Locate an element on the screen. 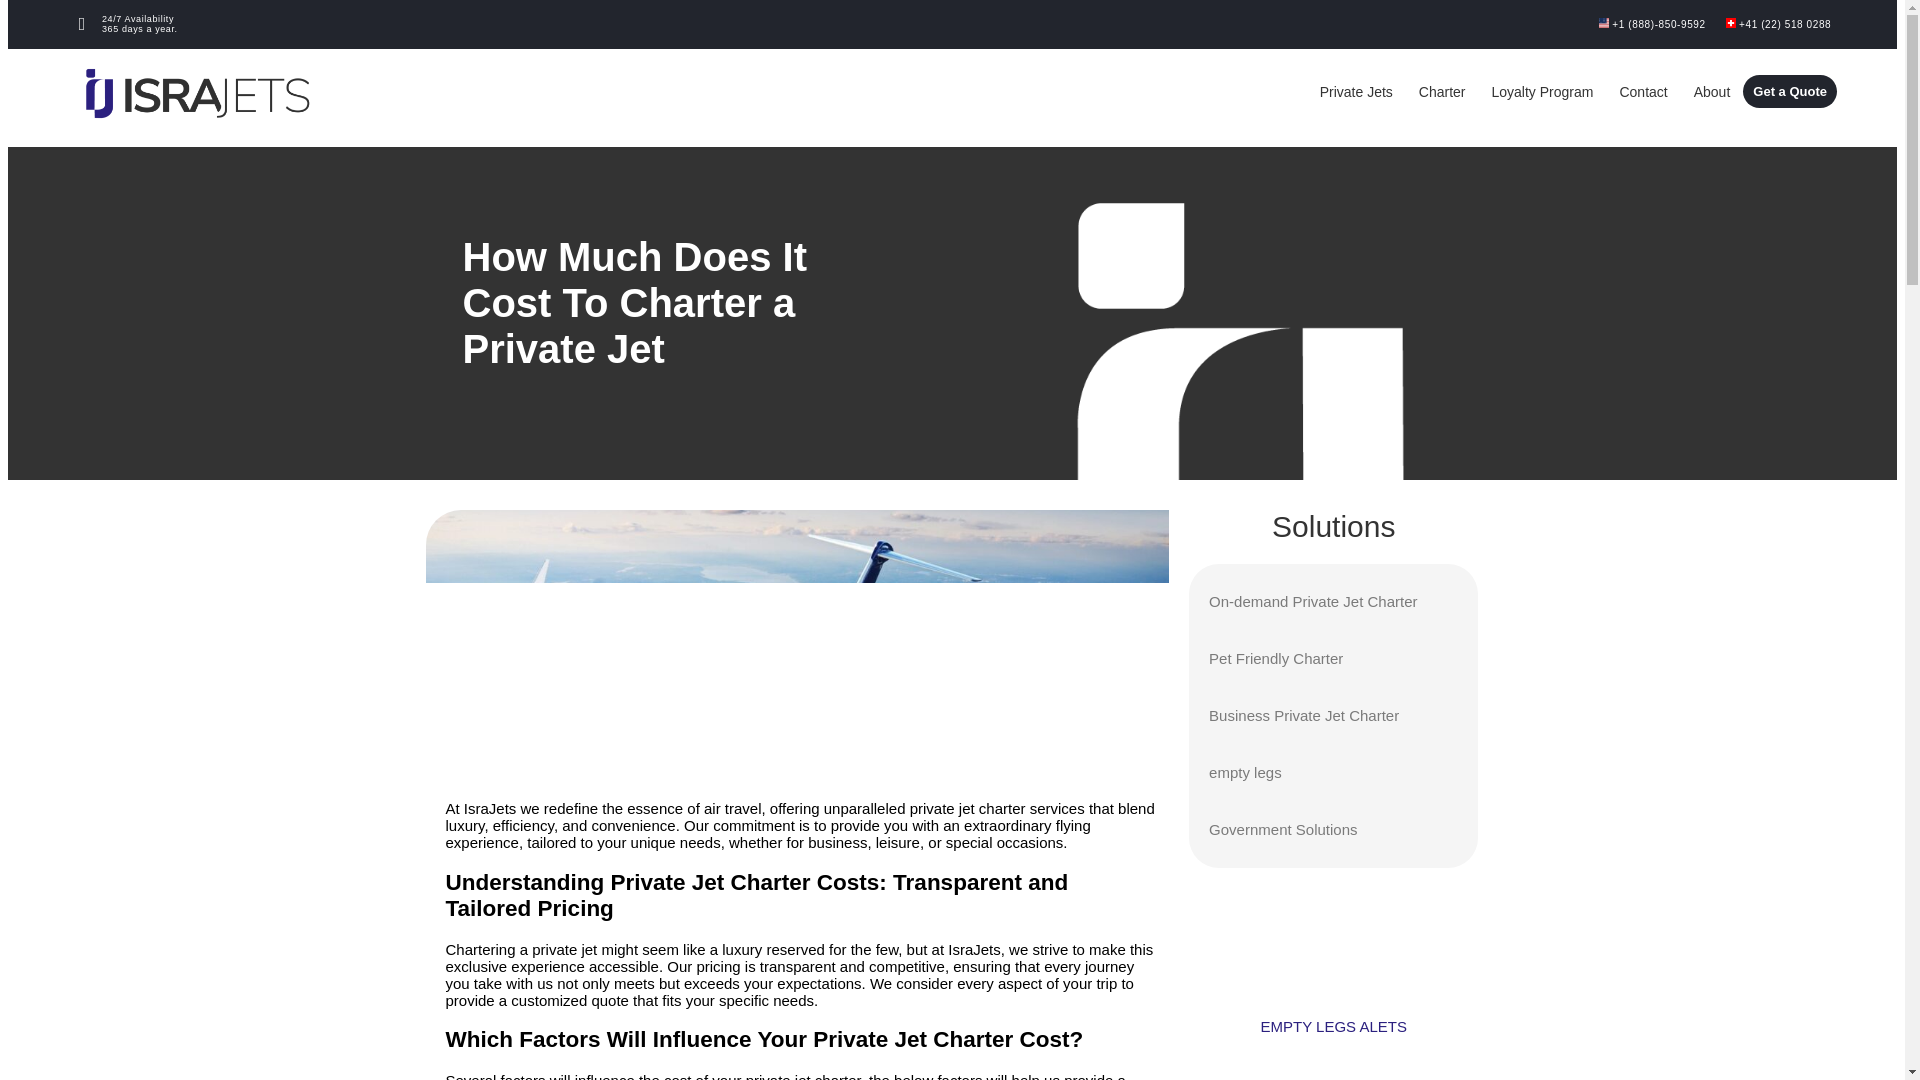 The height and width of the screenshot is (1080, 1920). About is located at coordinates (1712, 92).